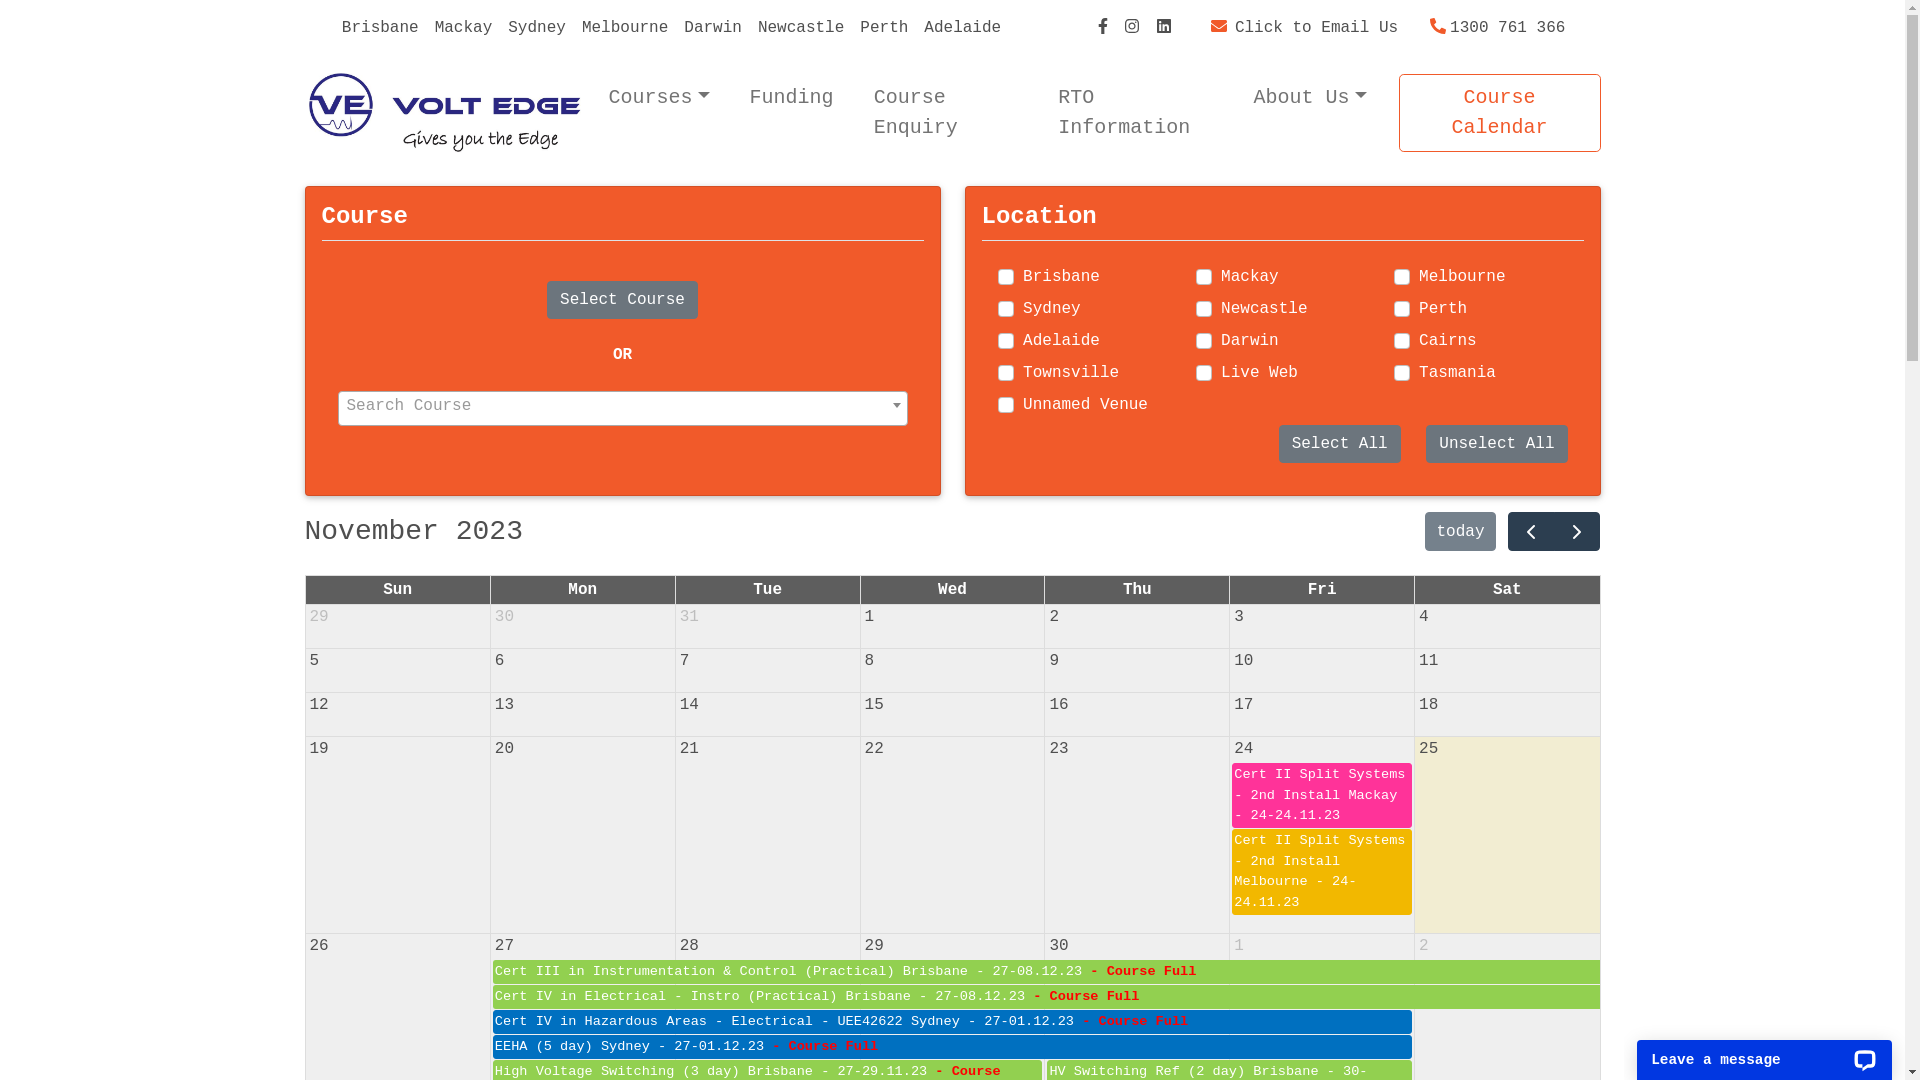 This screenshot has height=1080, width=1920. What do you see at coordinates (658, 98) in the screenshot?
I see `Courses` at bounding box center [658, 98].